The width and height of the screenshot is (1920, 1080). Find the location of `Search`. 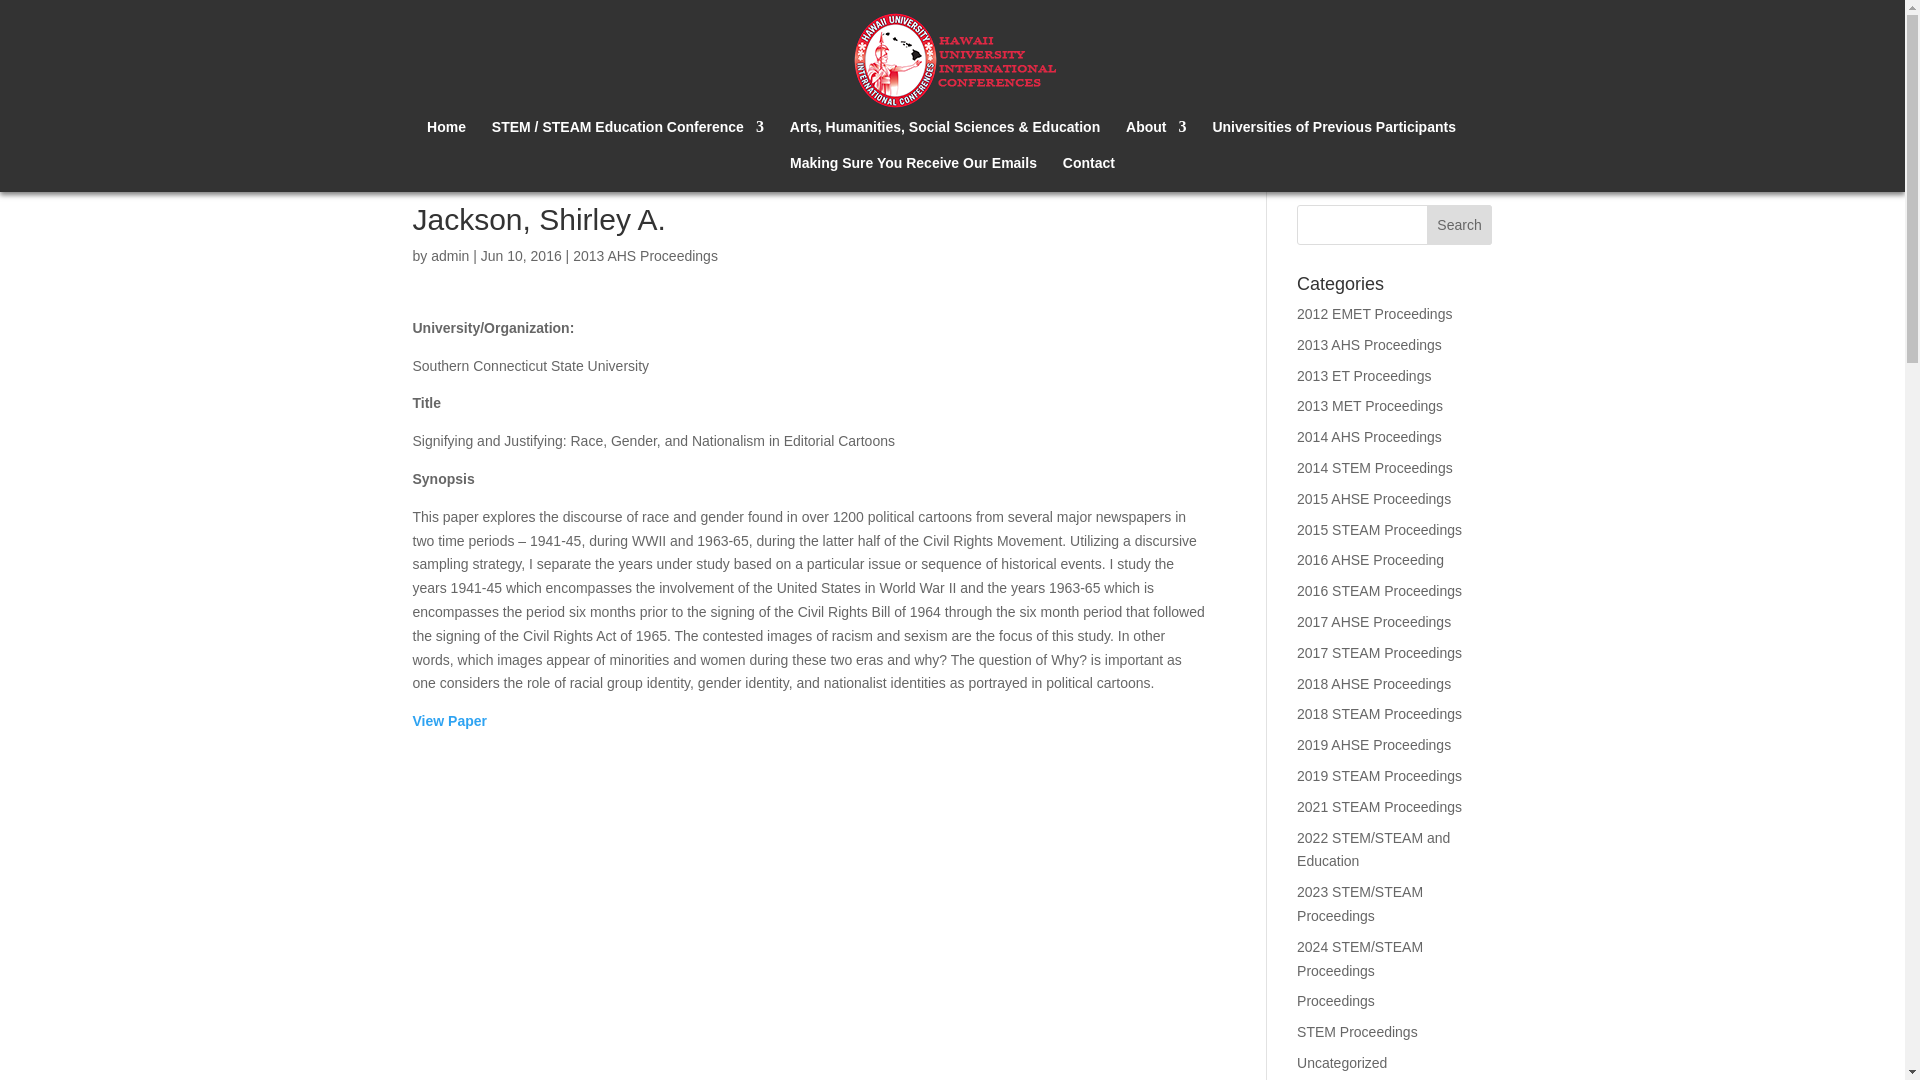

Search is located at coordinates (1460, 225).